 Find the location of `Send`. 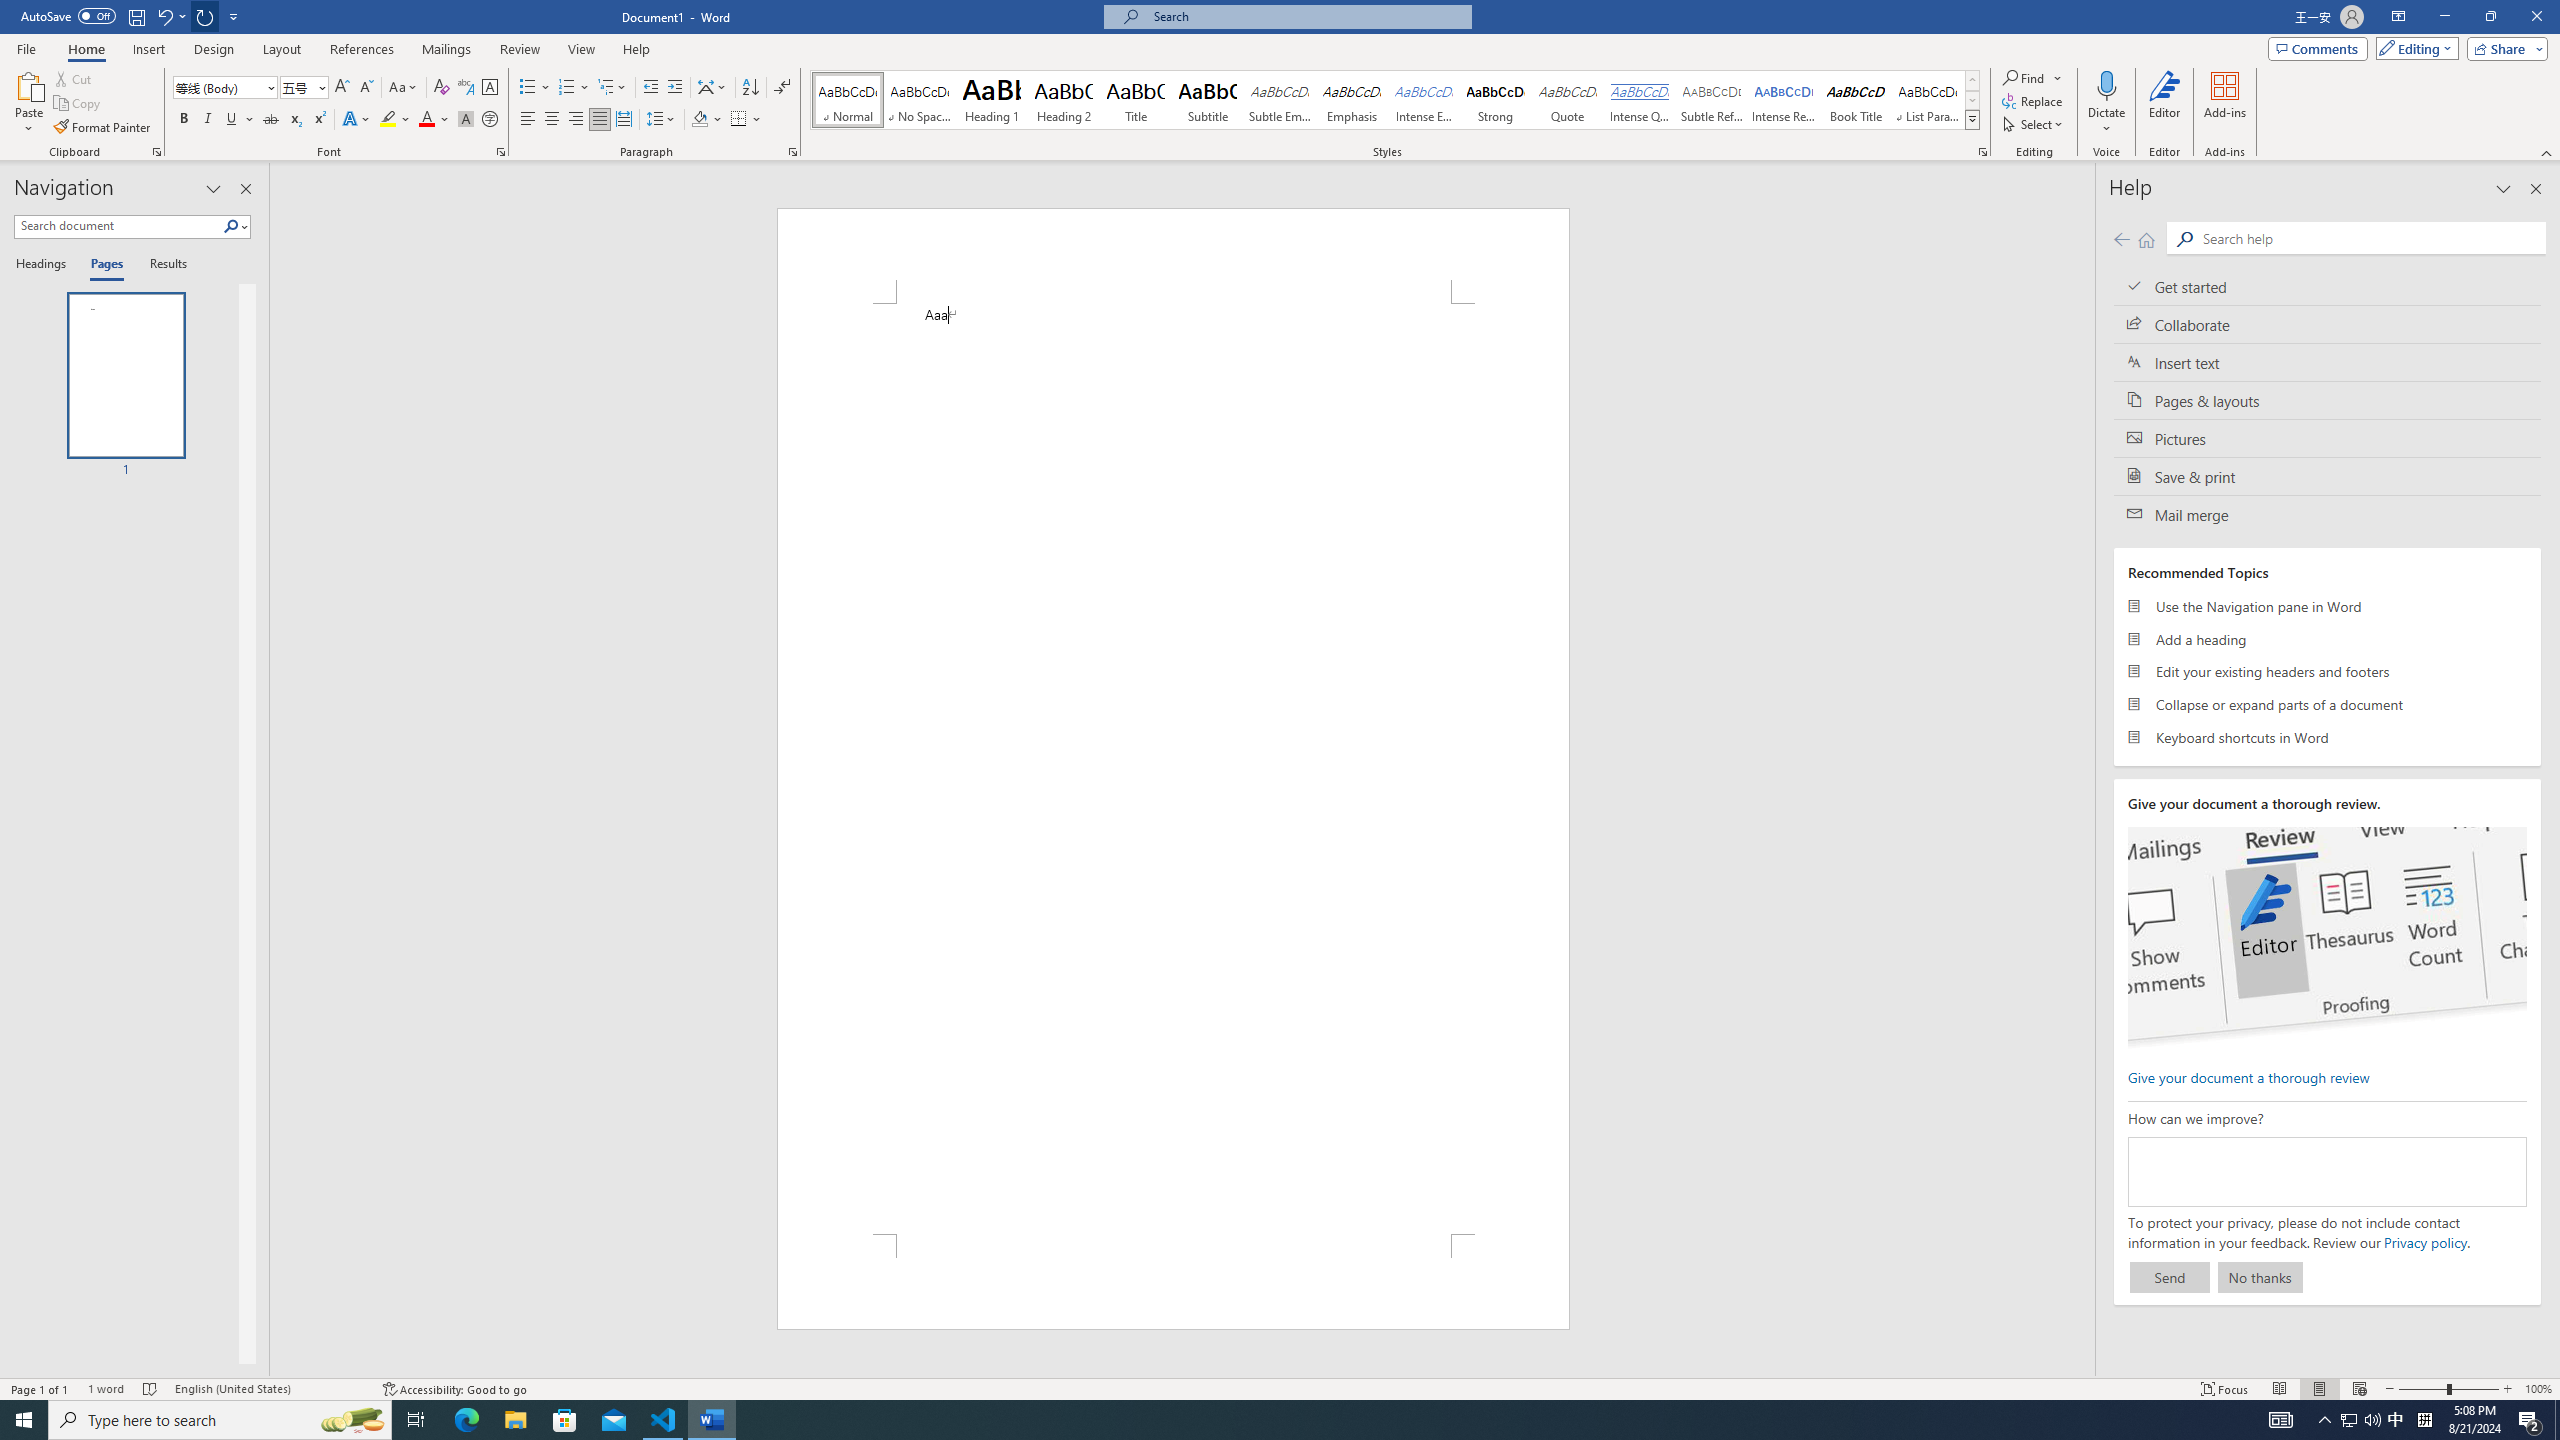

Send is located at coordinates (2169, 1277).